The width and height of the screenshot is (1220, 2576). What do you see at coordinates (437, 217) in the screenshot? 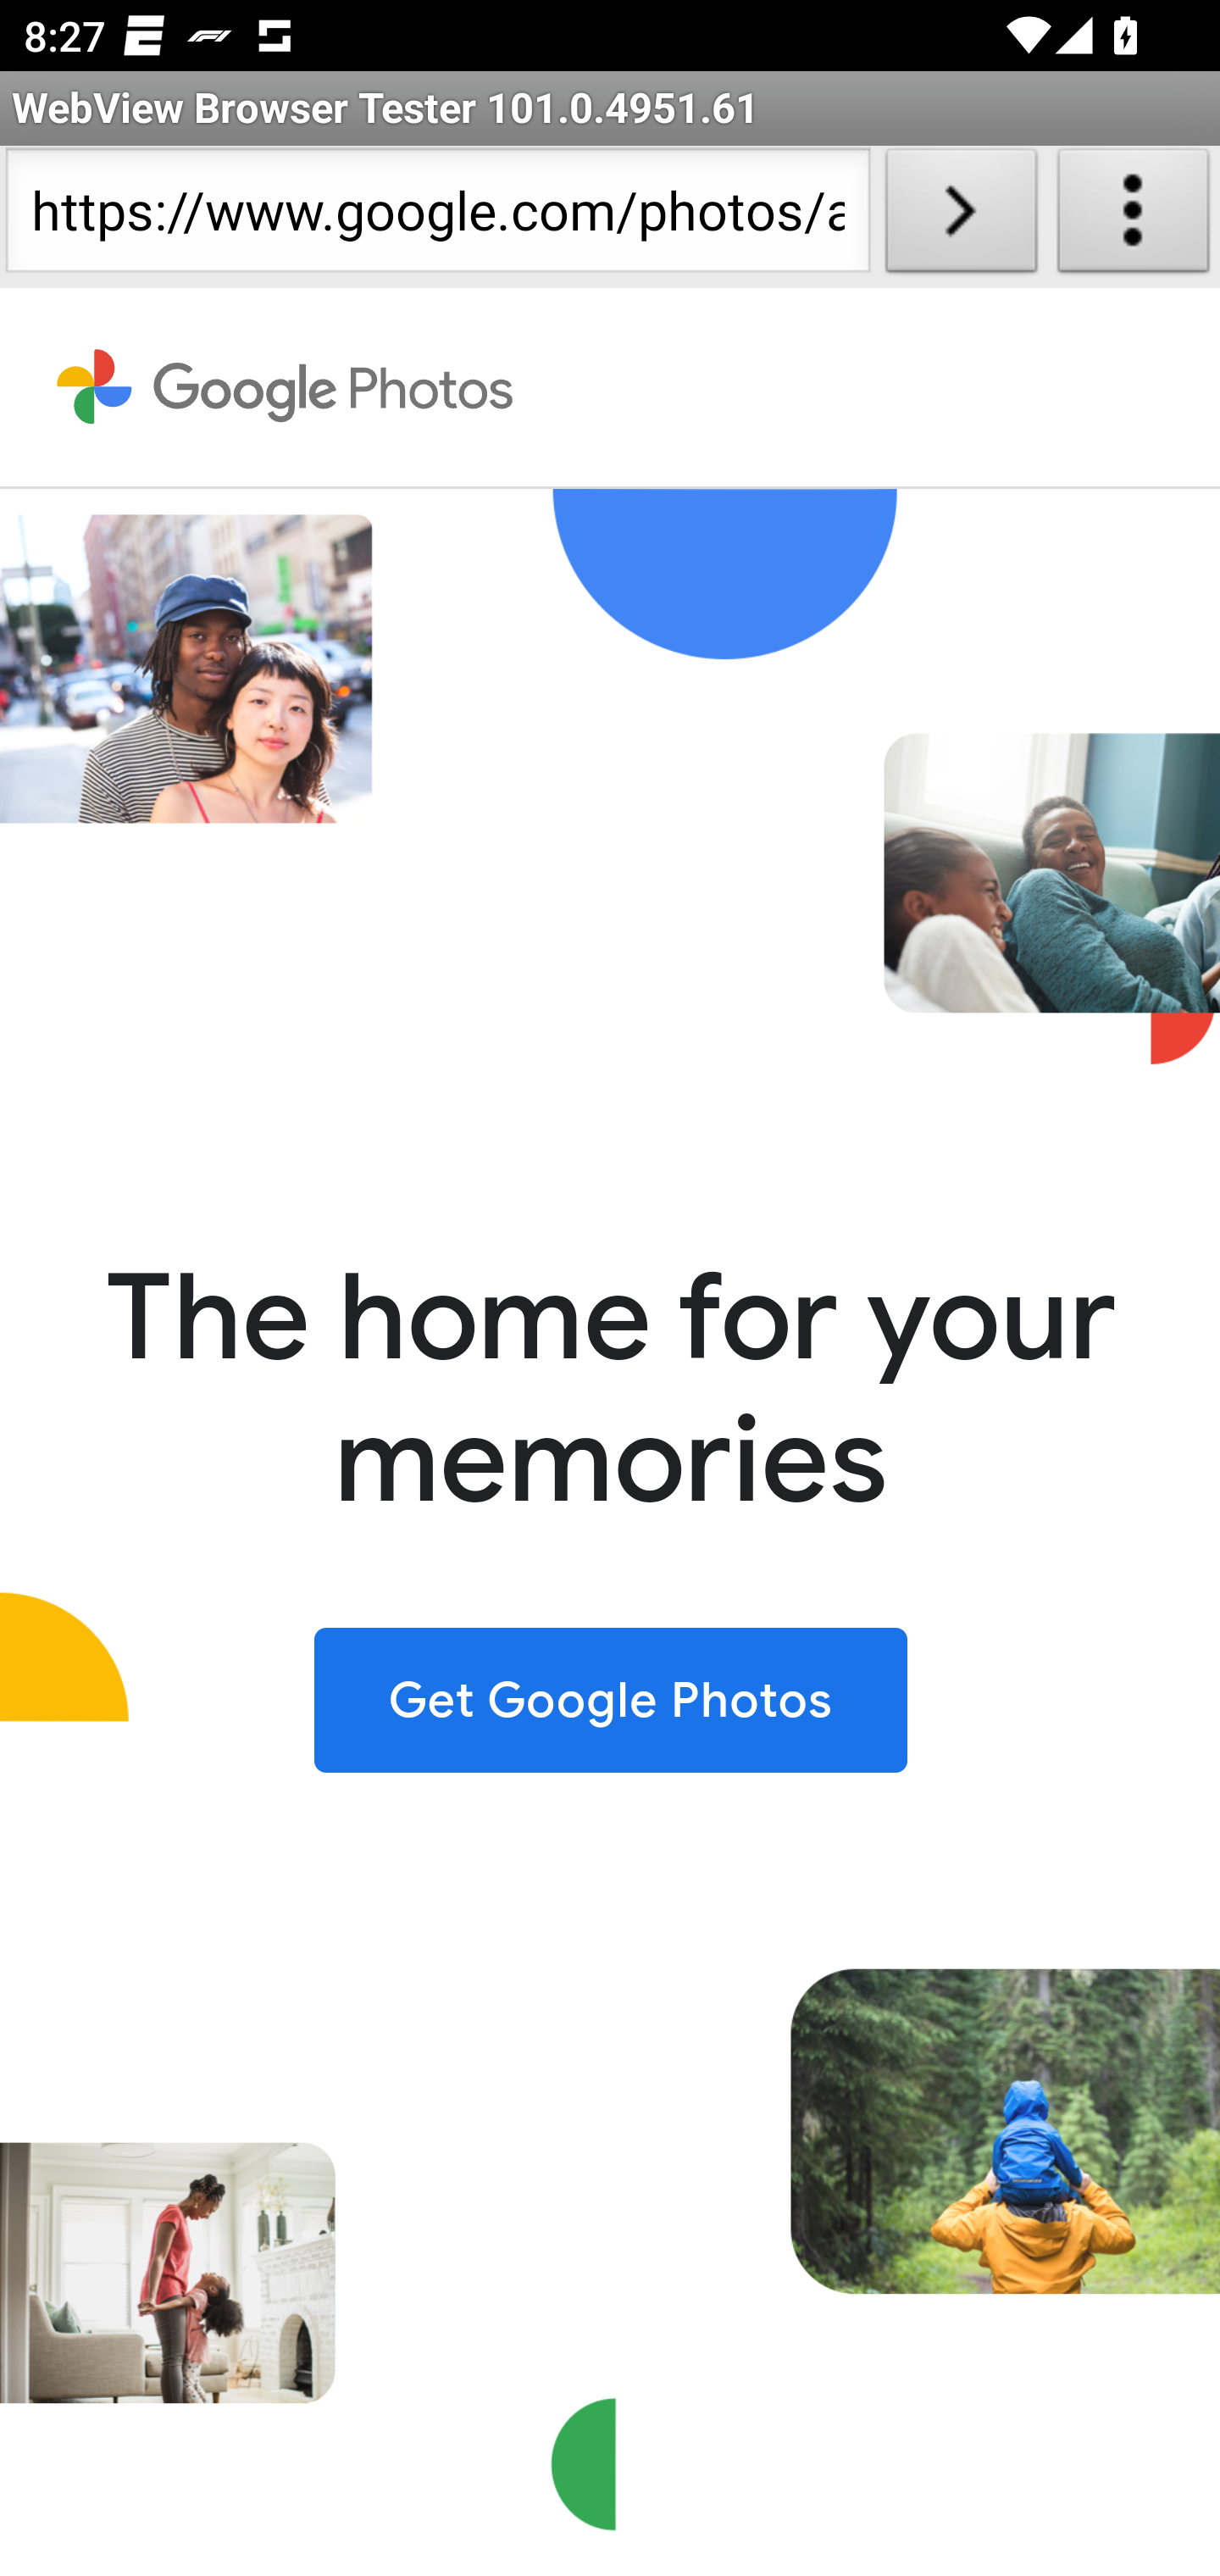
I see `https://www.google.com/photos/about/` at bounding box center [437, 217].